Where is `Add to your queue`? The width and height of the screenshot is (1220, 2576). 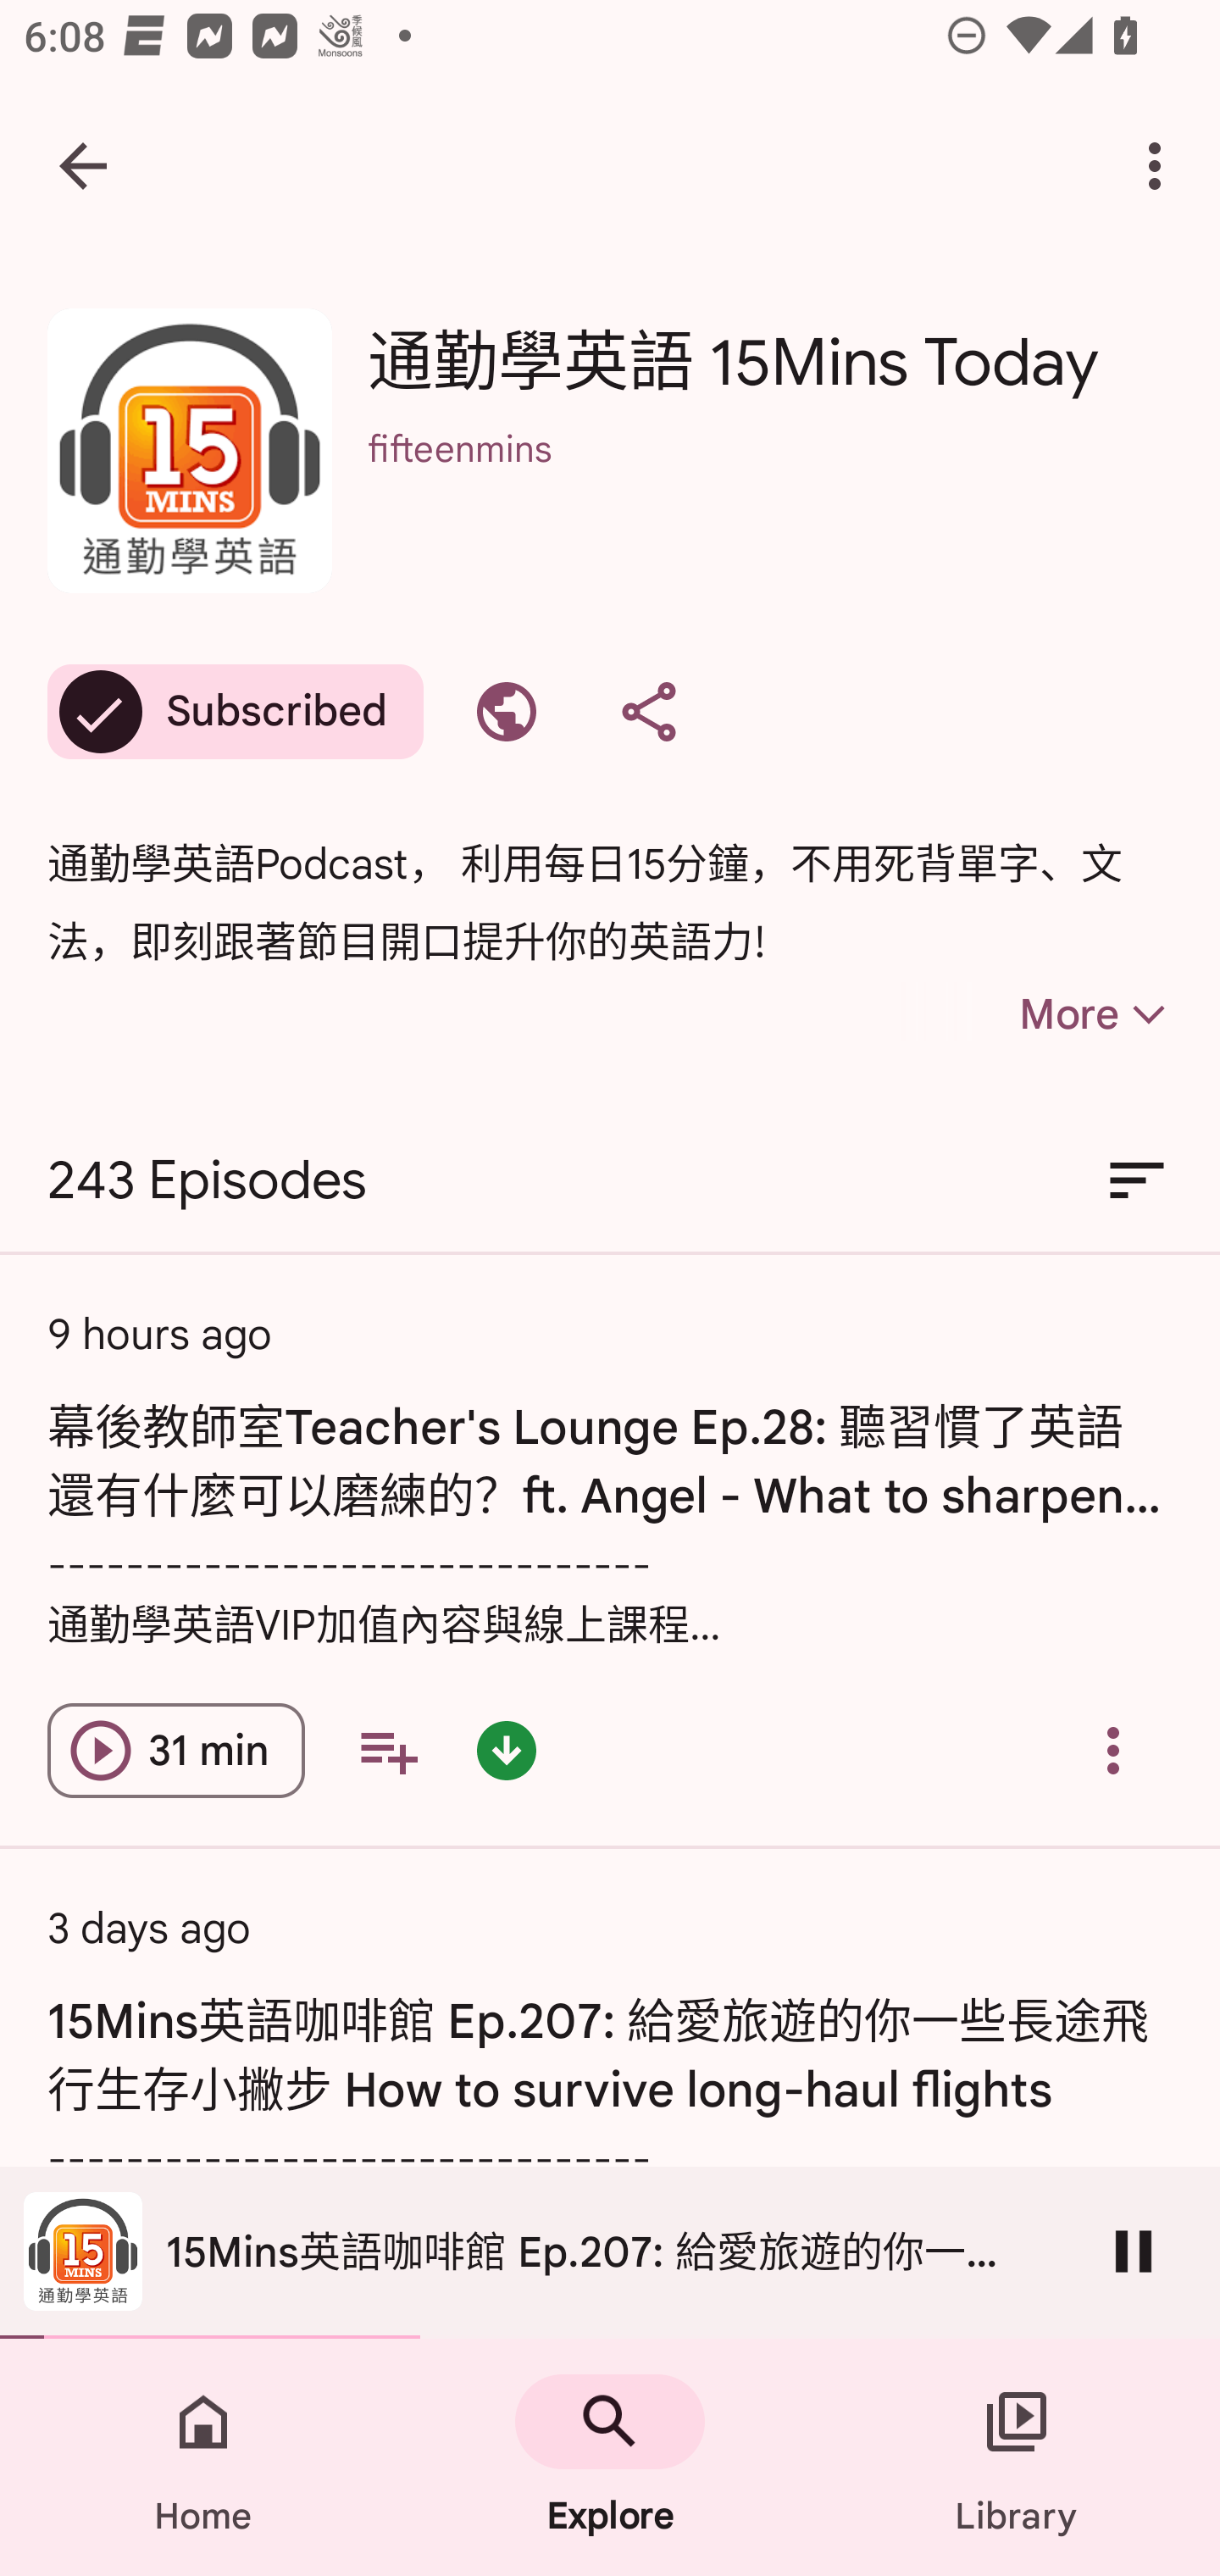 Add to your queue is located at coordinates (388, 1751).